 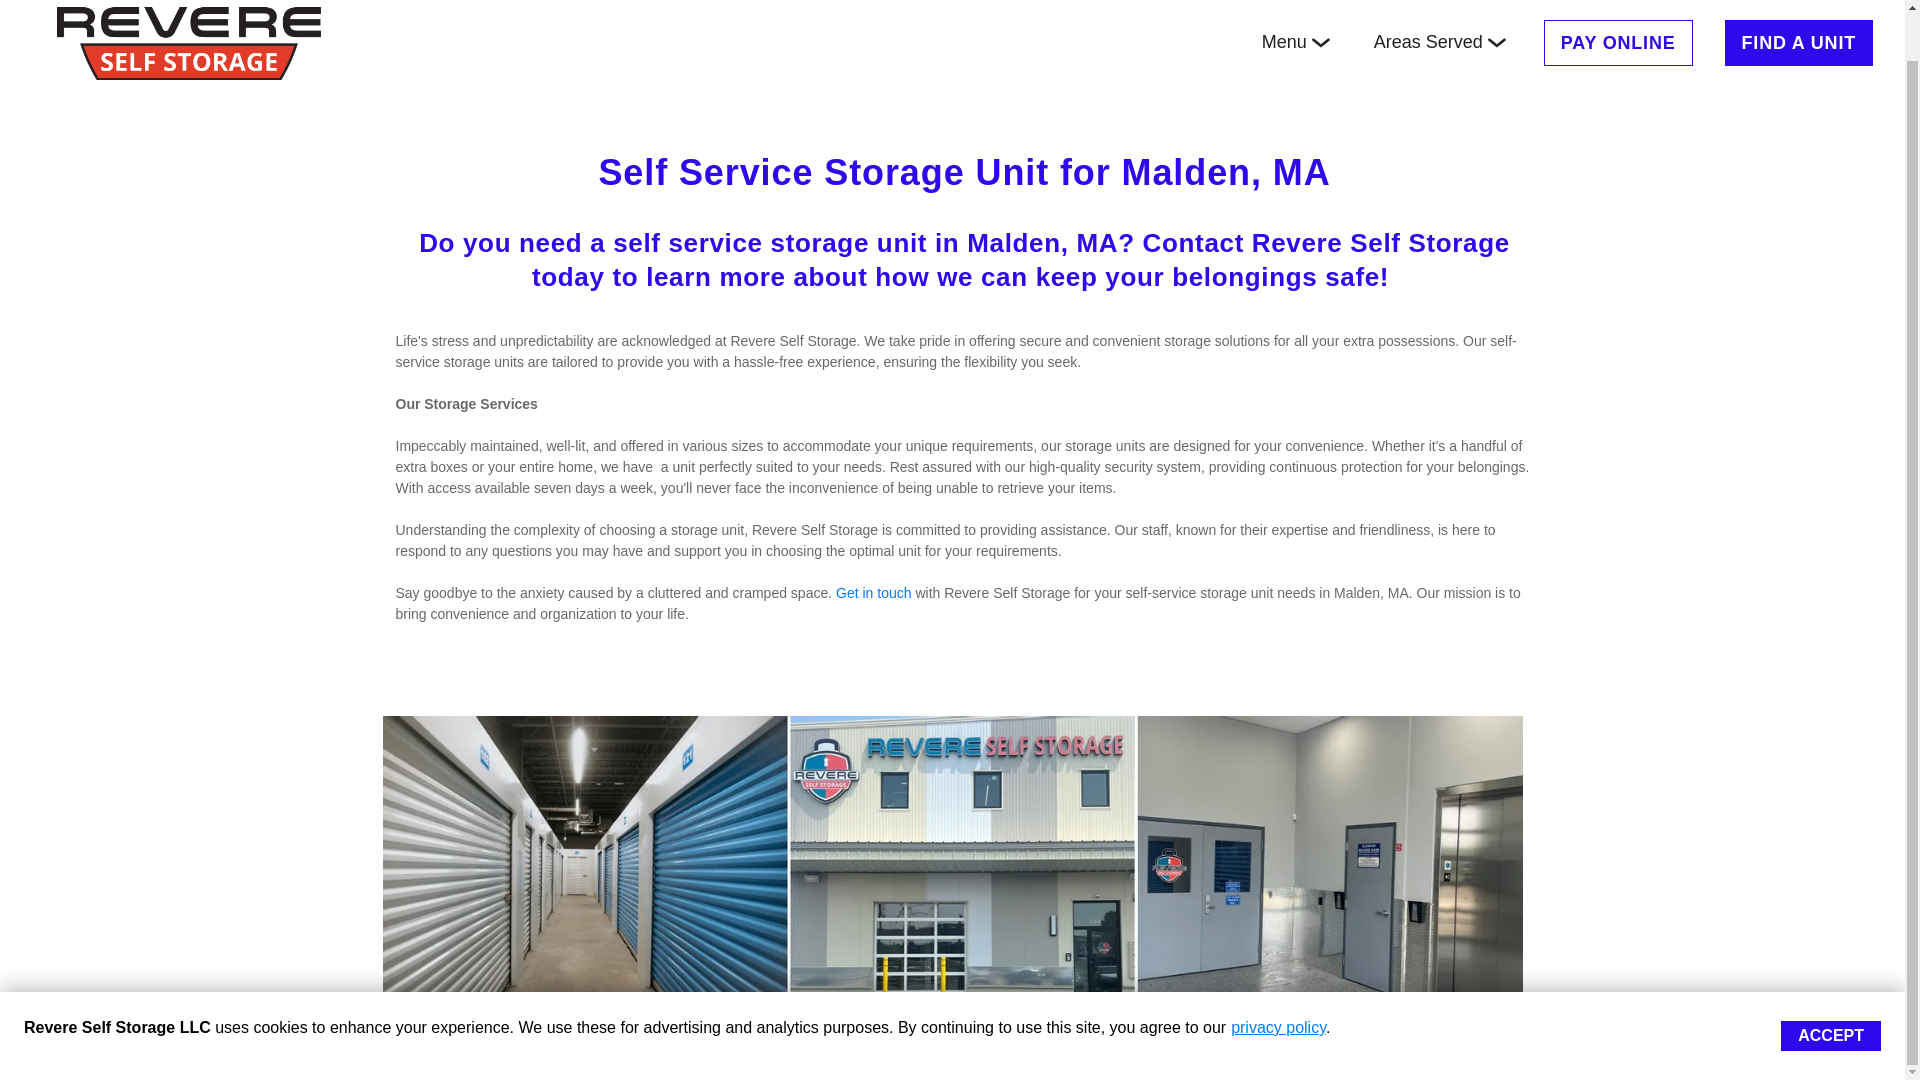 What do you see at coordinates (1100, 1050) in the screenshot?
I see `Privacy` at bounding box center [1100, 1050].